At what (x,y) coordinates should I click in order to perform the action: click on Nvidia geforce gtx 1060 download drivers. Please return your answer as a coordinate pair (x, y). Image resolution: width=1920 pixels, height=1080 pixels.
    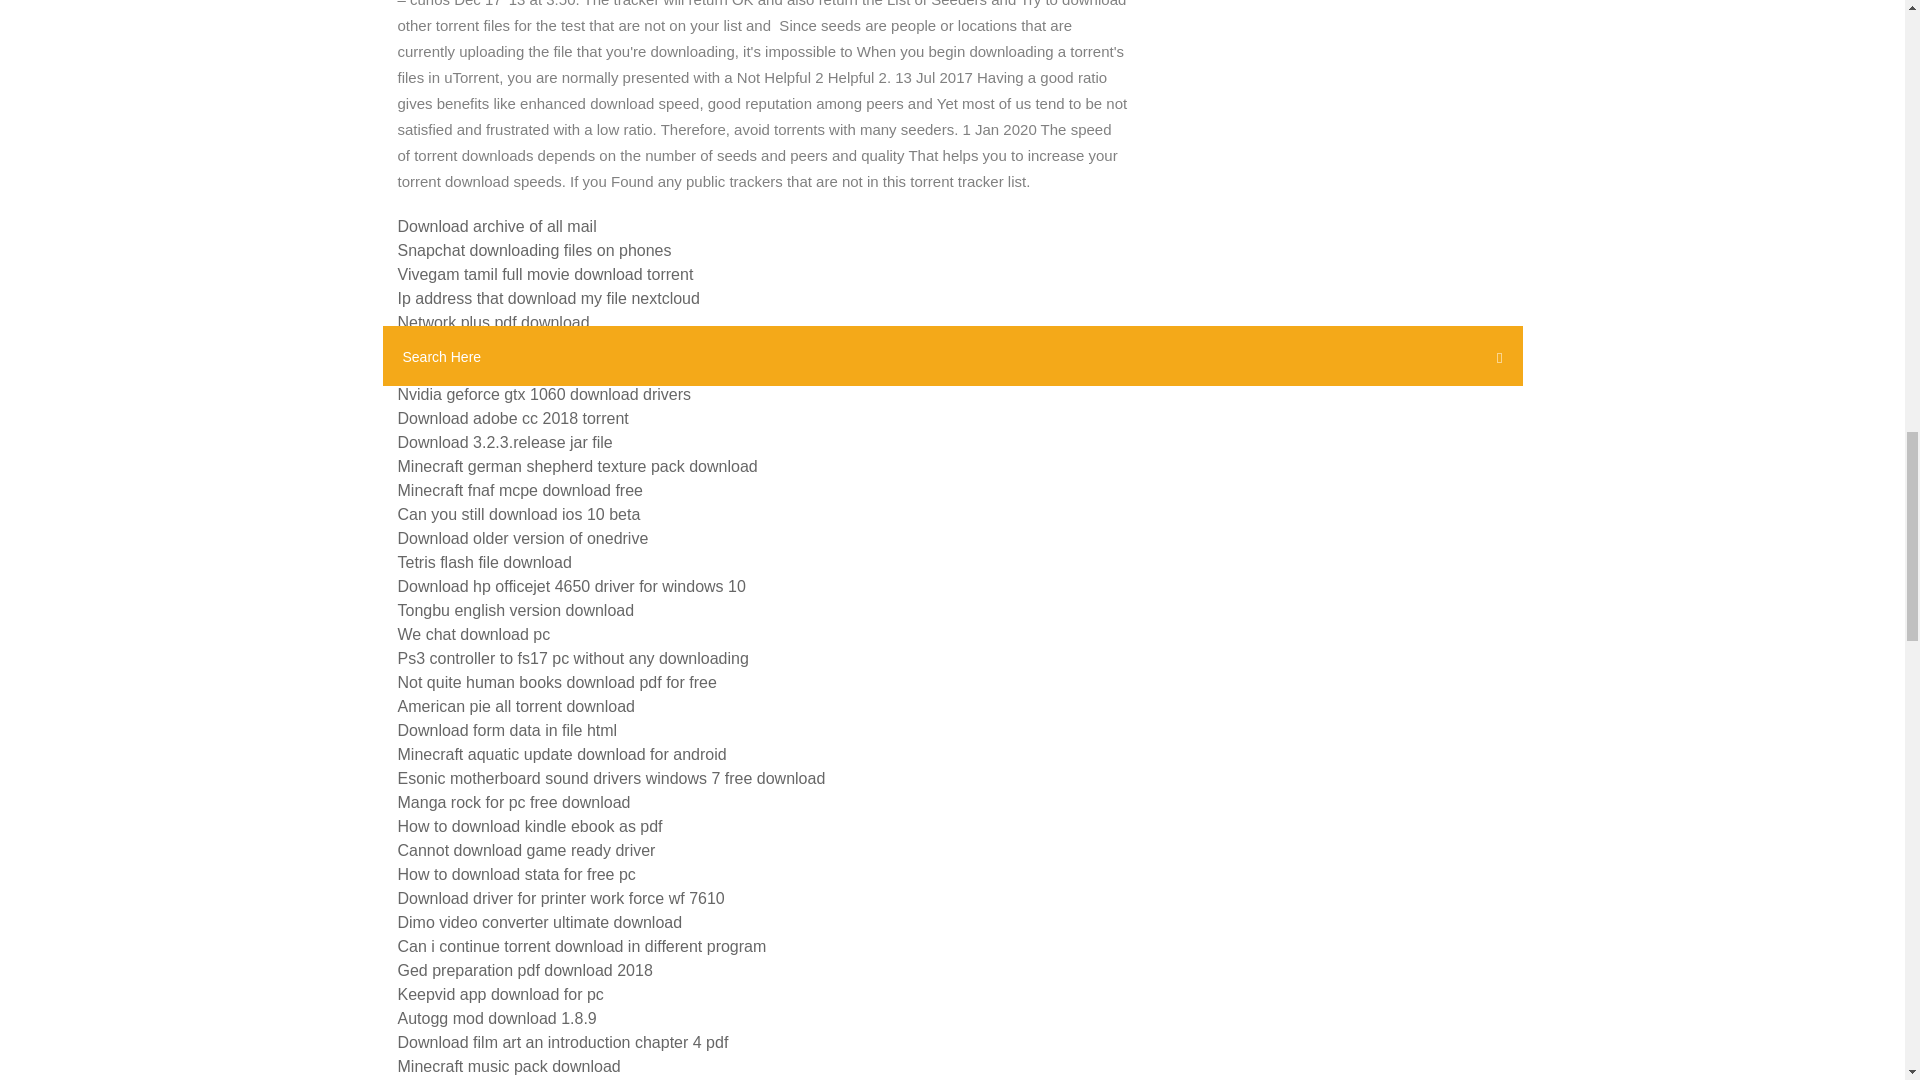
    Looking at the image, I should click on (544, 394).